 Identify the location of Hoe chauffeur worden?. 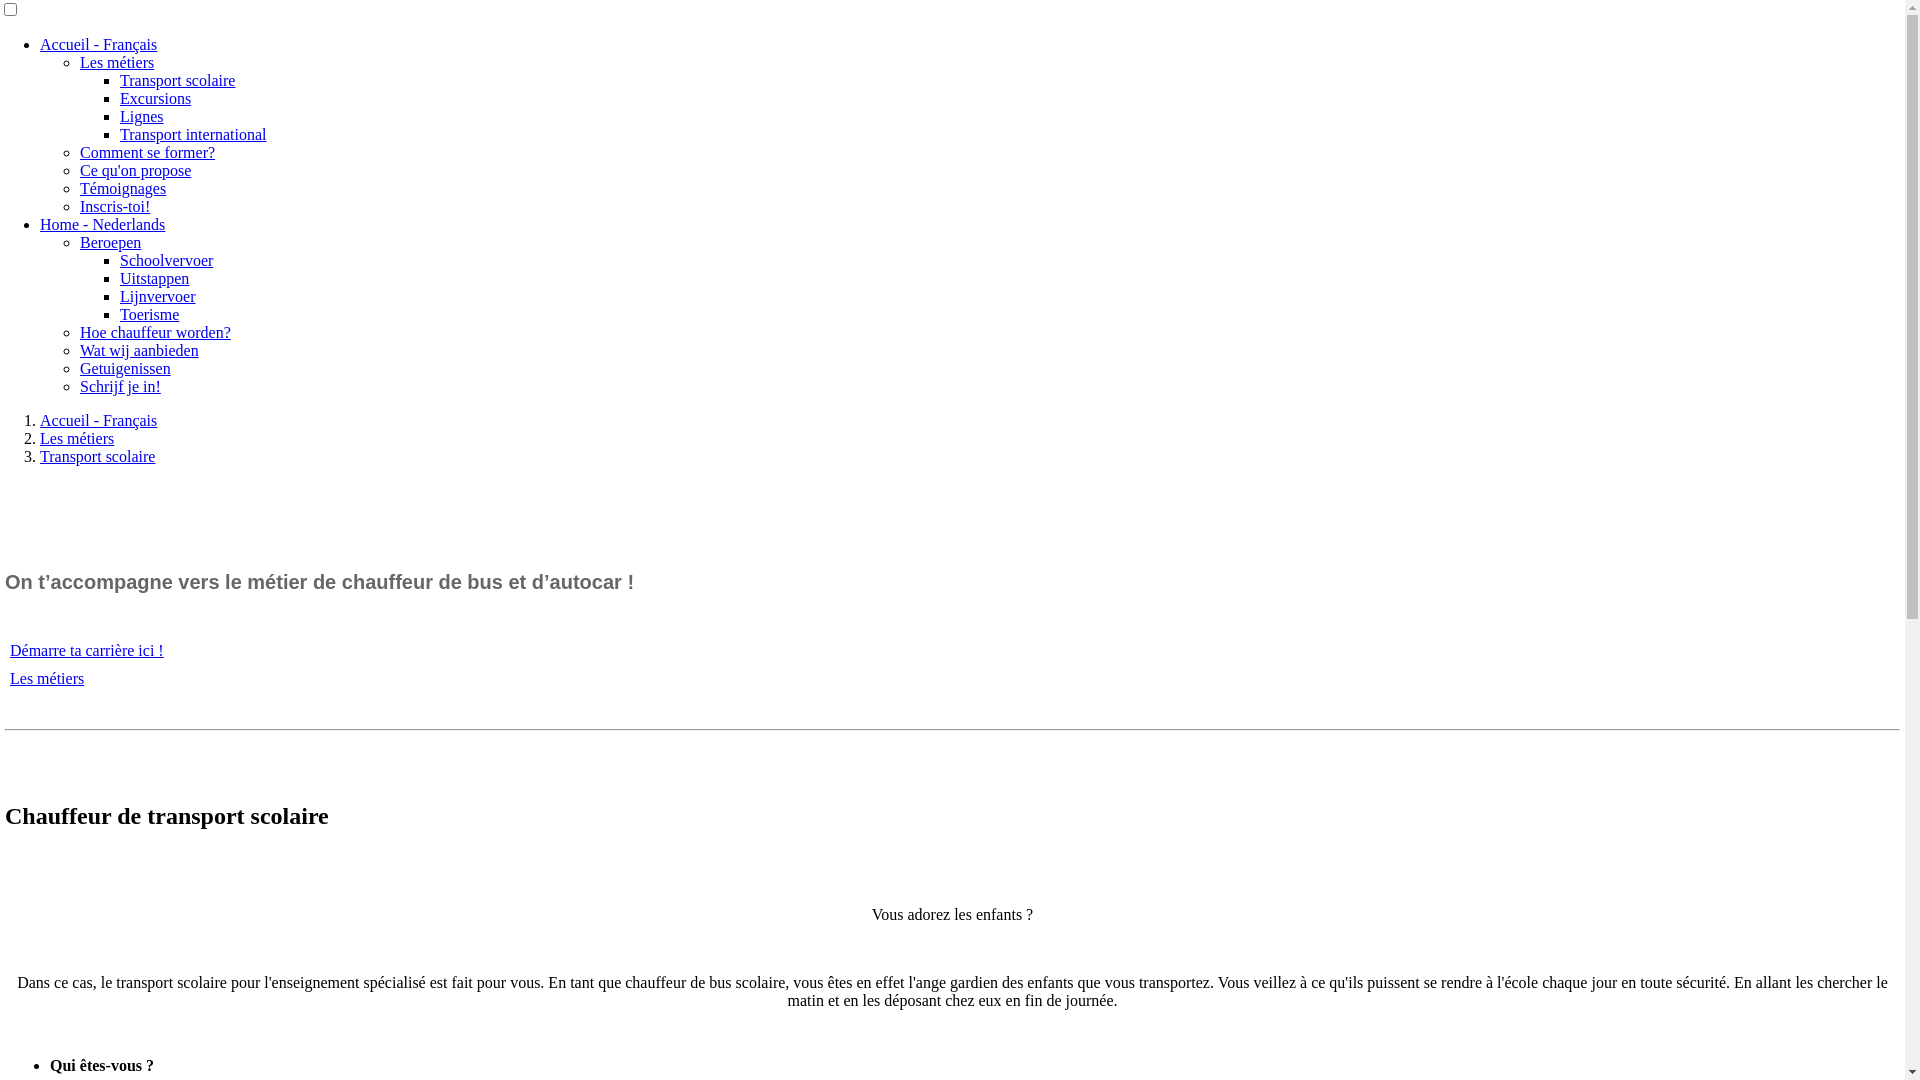
(156, 332).